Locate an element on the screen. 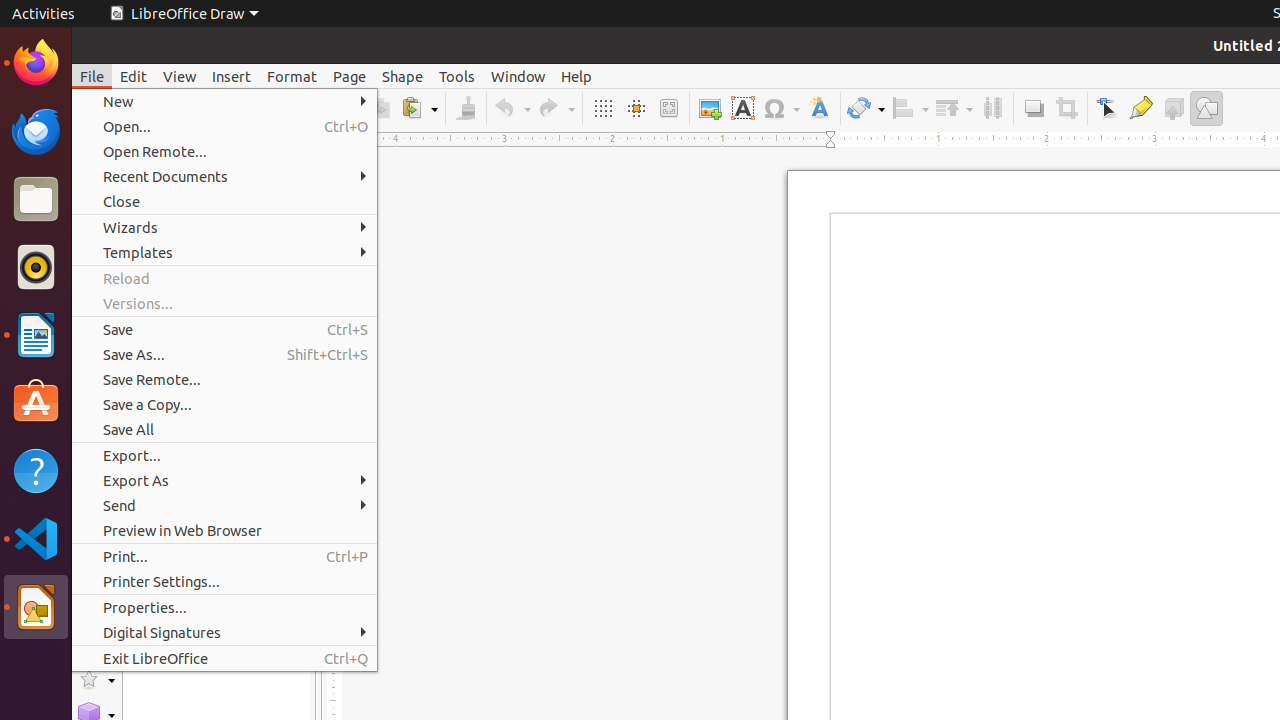  Help is located at coordinates (576, 76).